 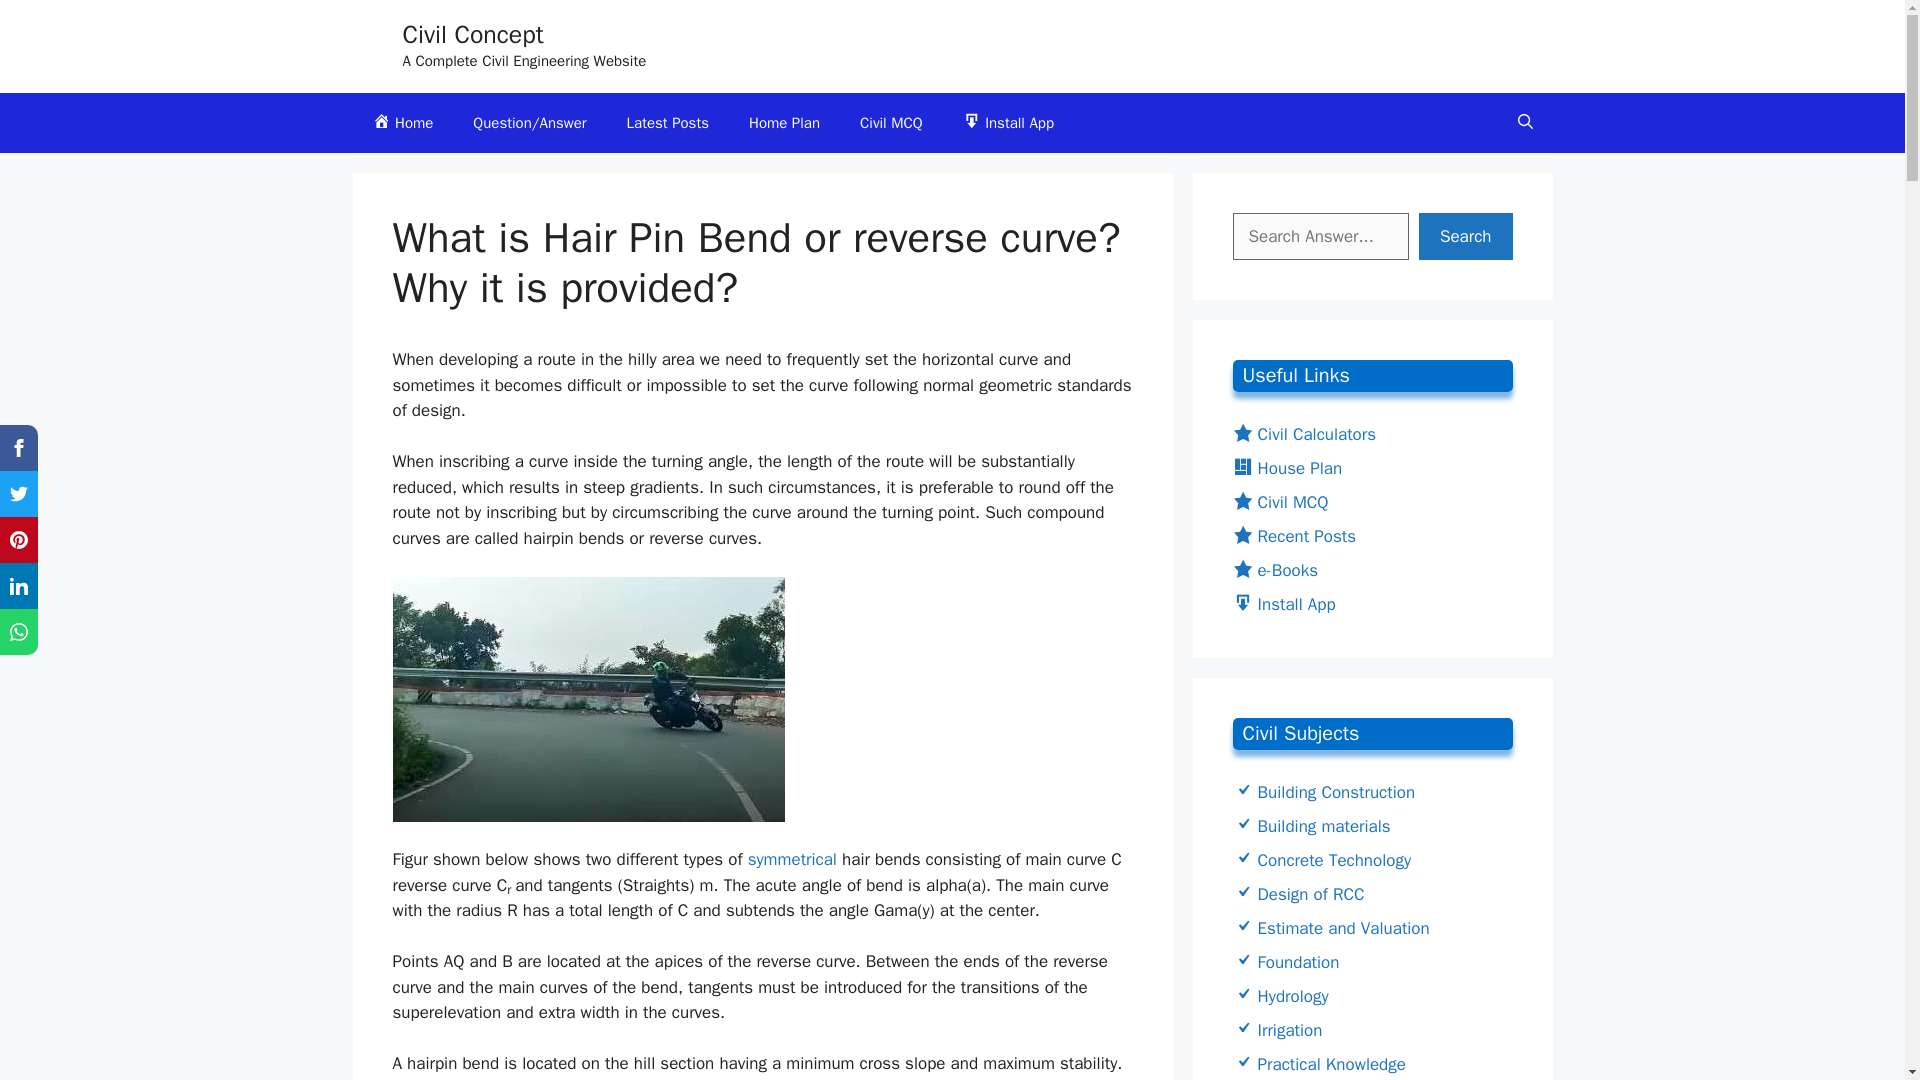 What do you see at coordinates (792, 859) in the screenshot?
I see `symmetrical` at bounding box center [792, 859].